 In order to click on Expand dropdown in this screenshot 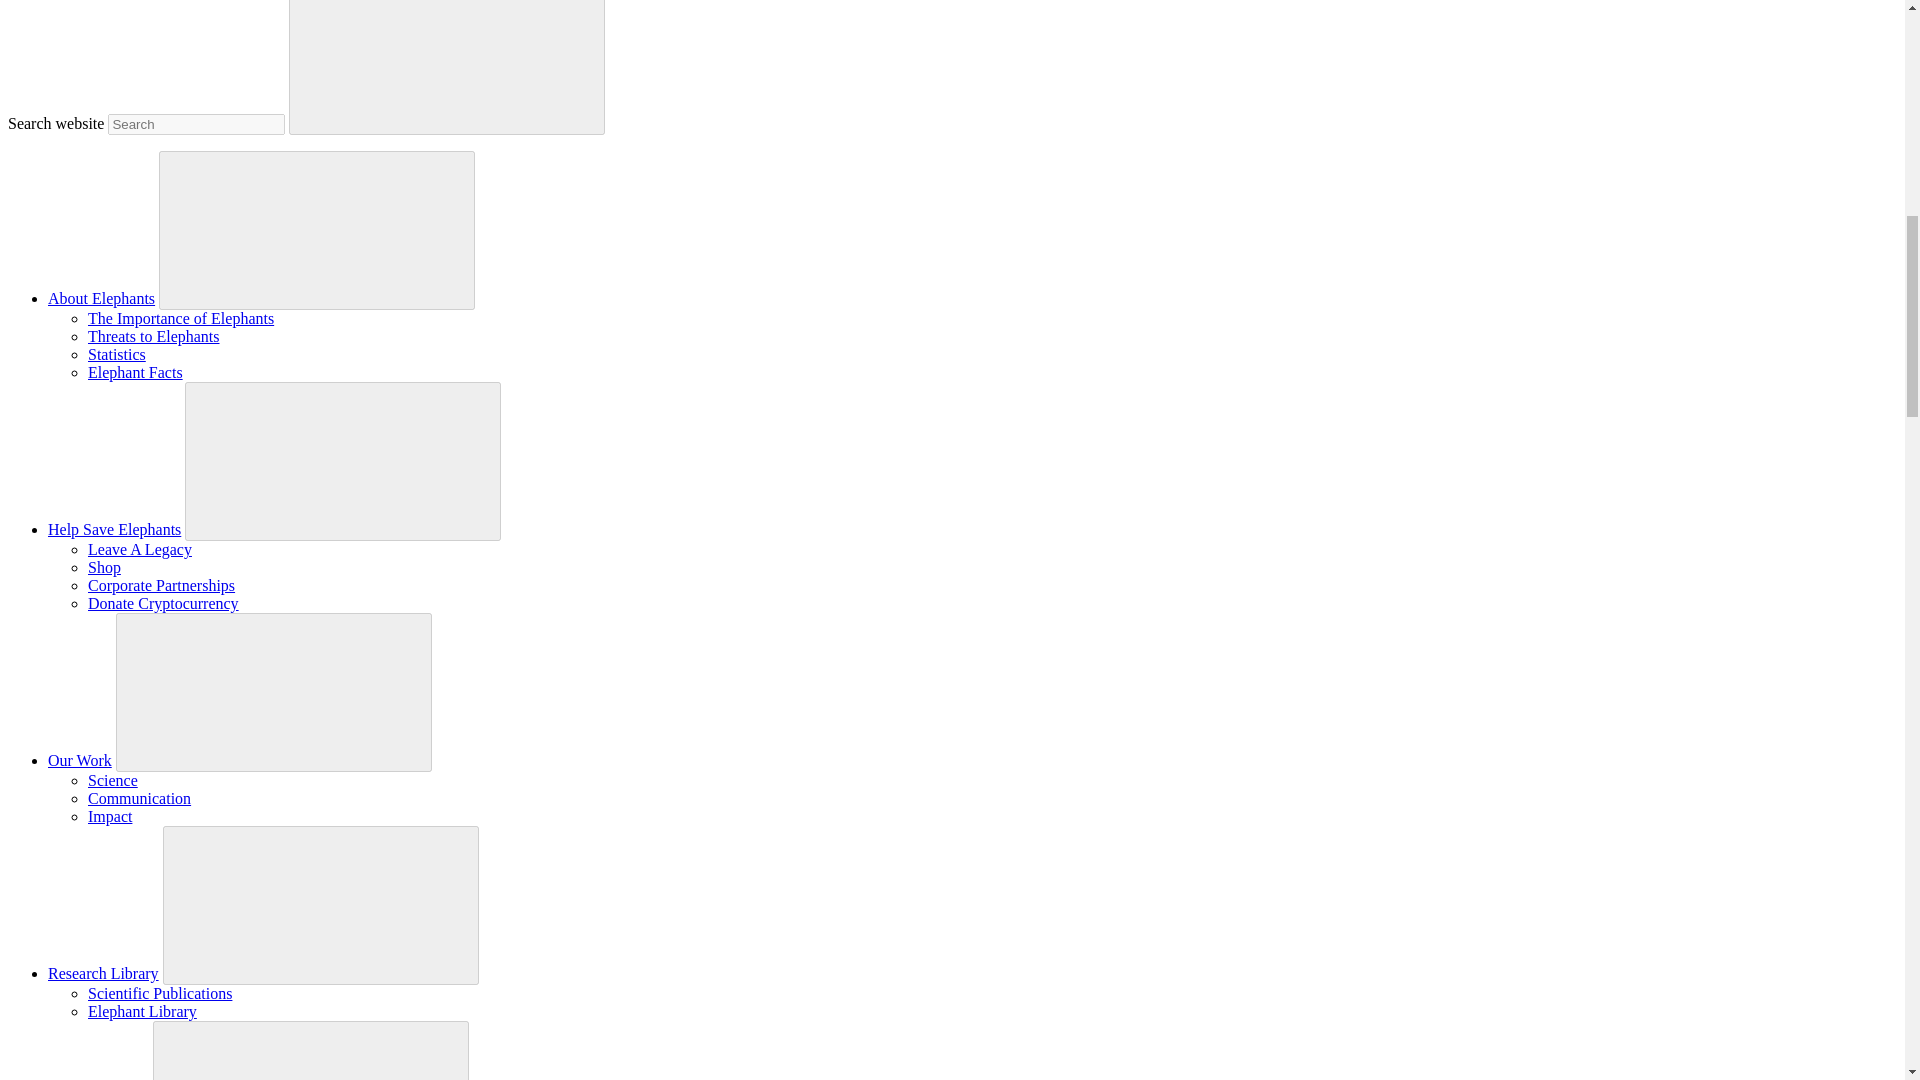, I will do `click(320, 904)`.